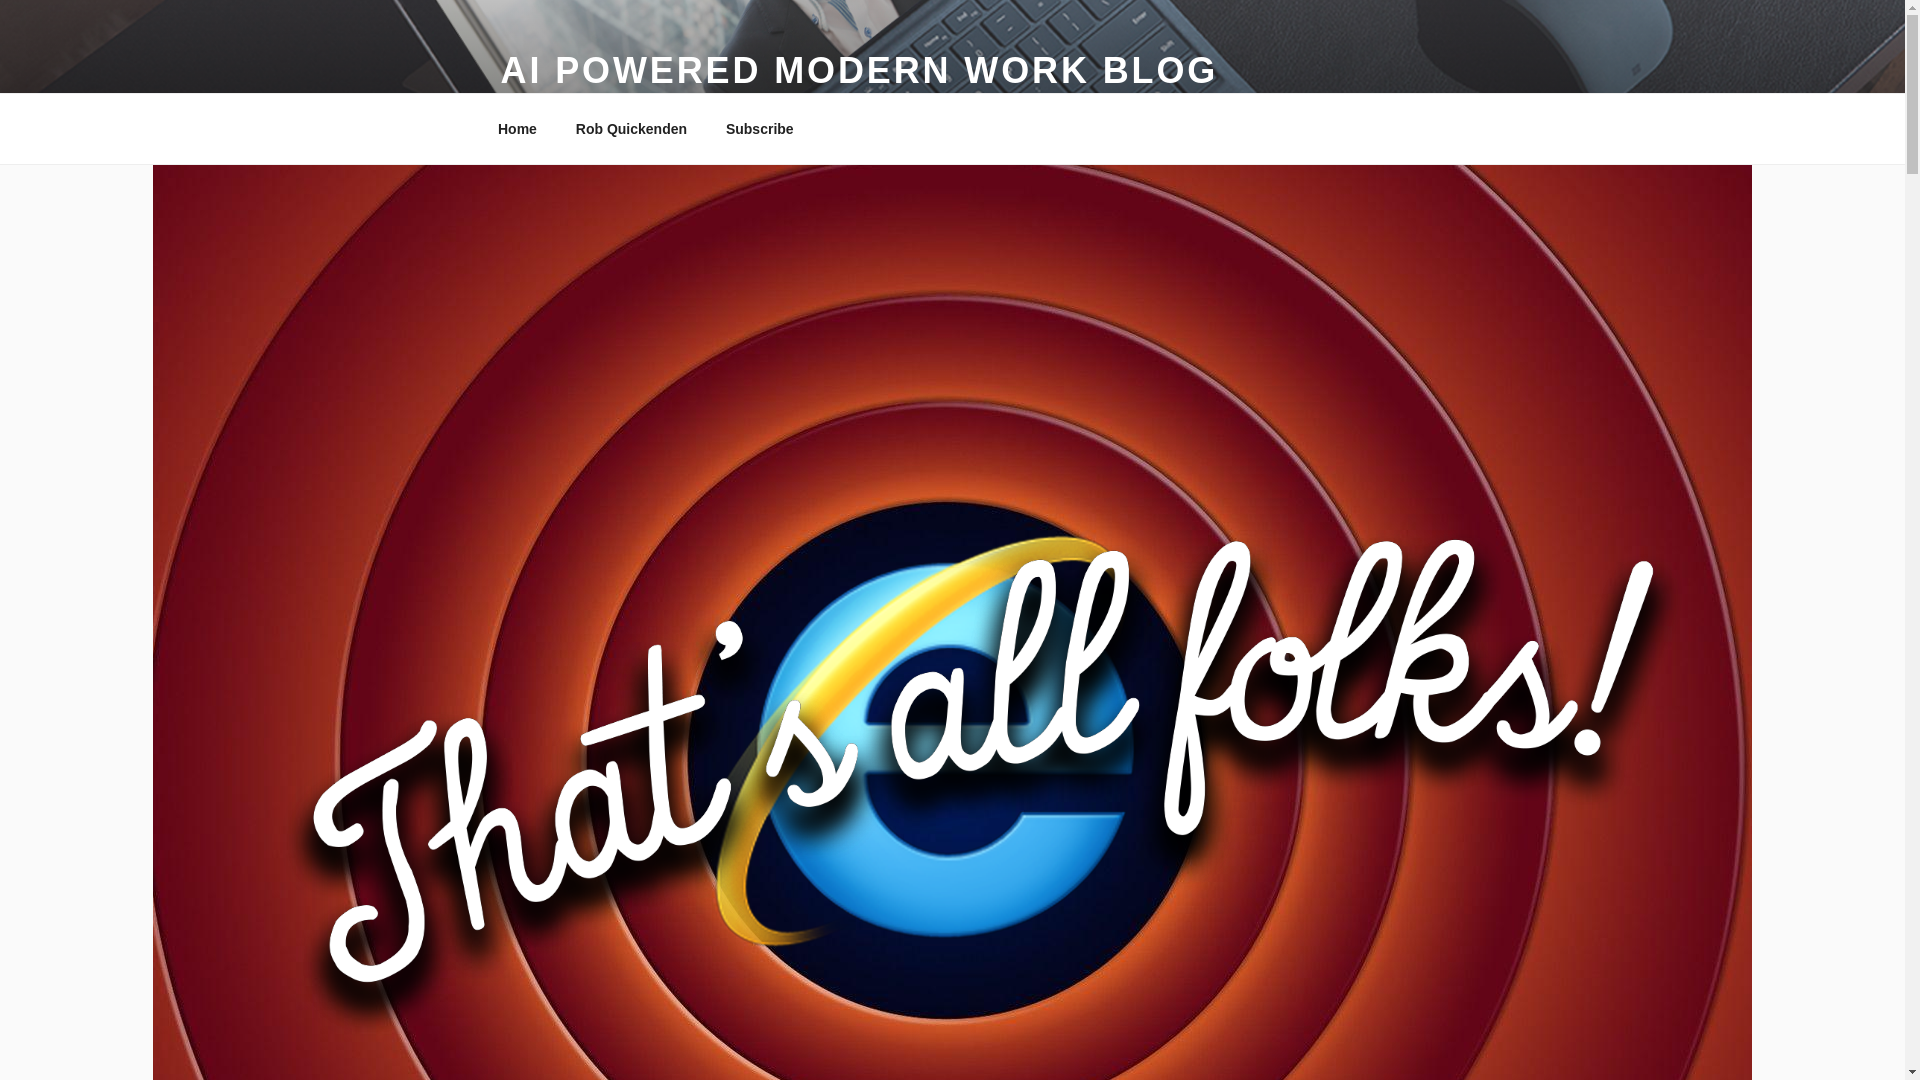 This screenshot has height=1080, width=1920. Describe the element at coordinates (858, 70) in the screenshot. I see `AI POWERED MODERN WORK BLOG` at that location.